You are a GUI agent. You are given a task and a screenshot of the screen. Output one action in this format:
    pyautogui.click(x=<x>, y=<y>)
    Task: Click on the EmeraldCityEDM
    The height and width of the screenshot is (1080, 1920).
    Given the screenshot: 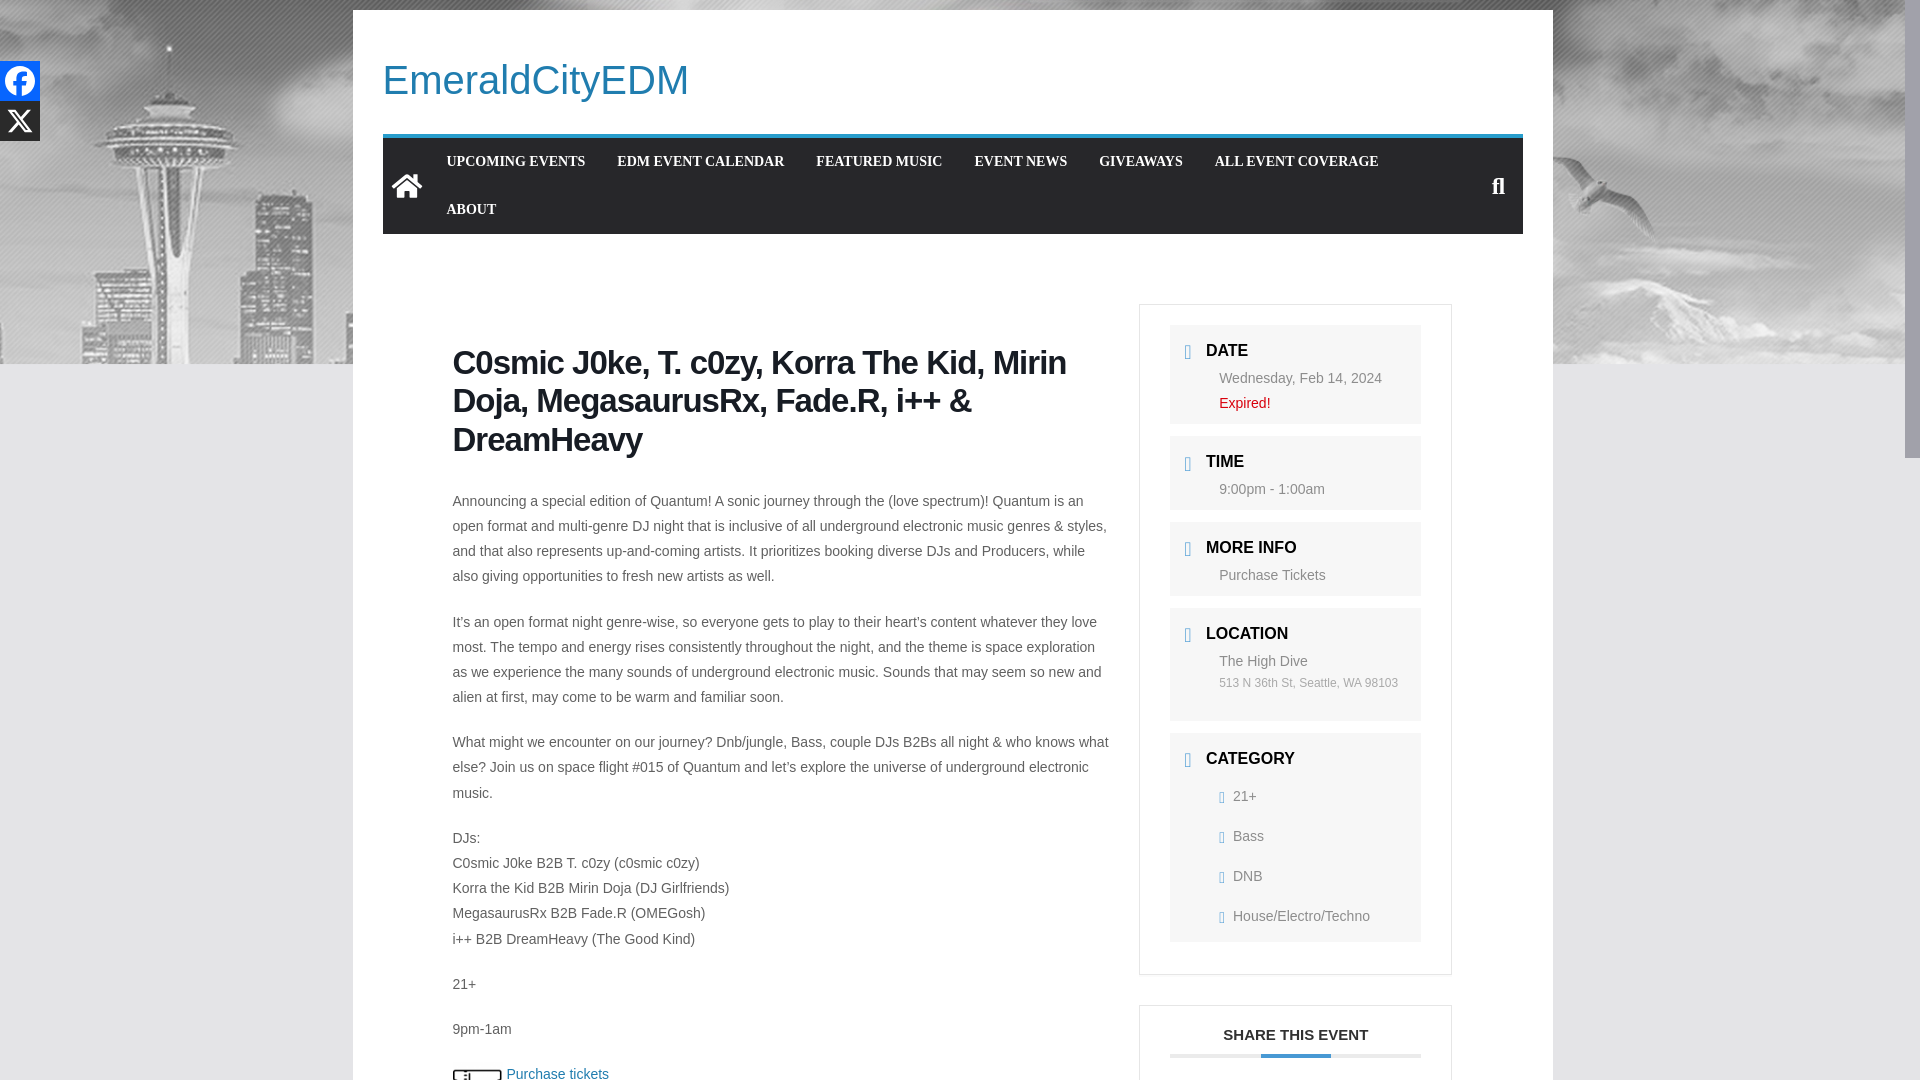 What is the action you would take?
    pyautogui.click(x=536, y=80)
    